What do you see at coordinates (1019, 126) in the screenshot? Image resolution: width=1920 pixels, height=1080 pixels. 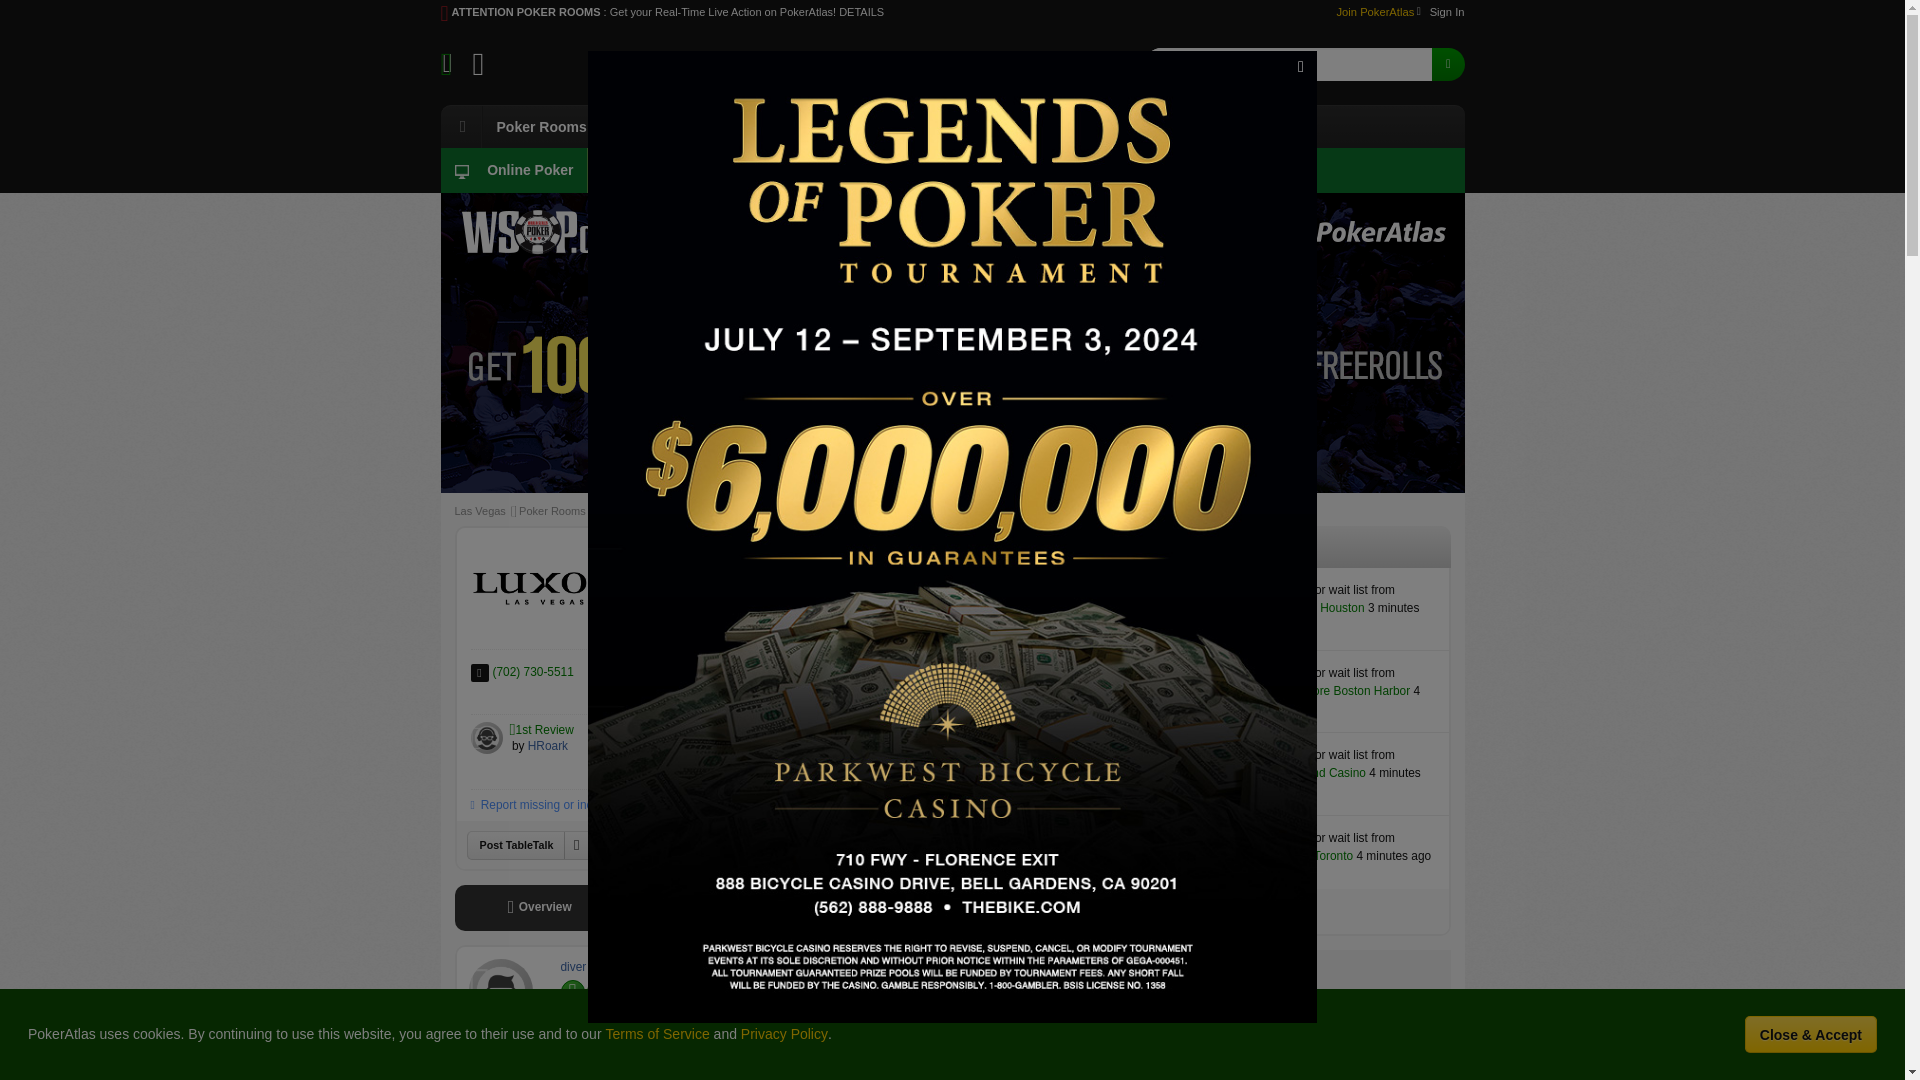 I see `Reviews` at bounding box center [1019, 126].